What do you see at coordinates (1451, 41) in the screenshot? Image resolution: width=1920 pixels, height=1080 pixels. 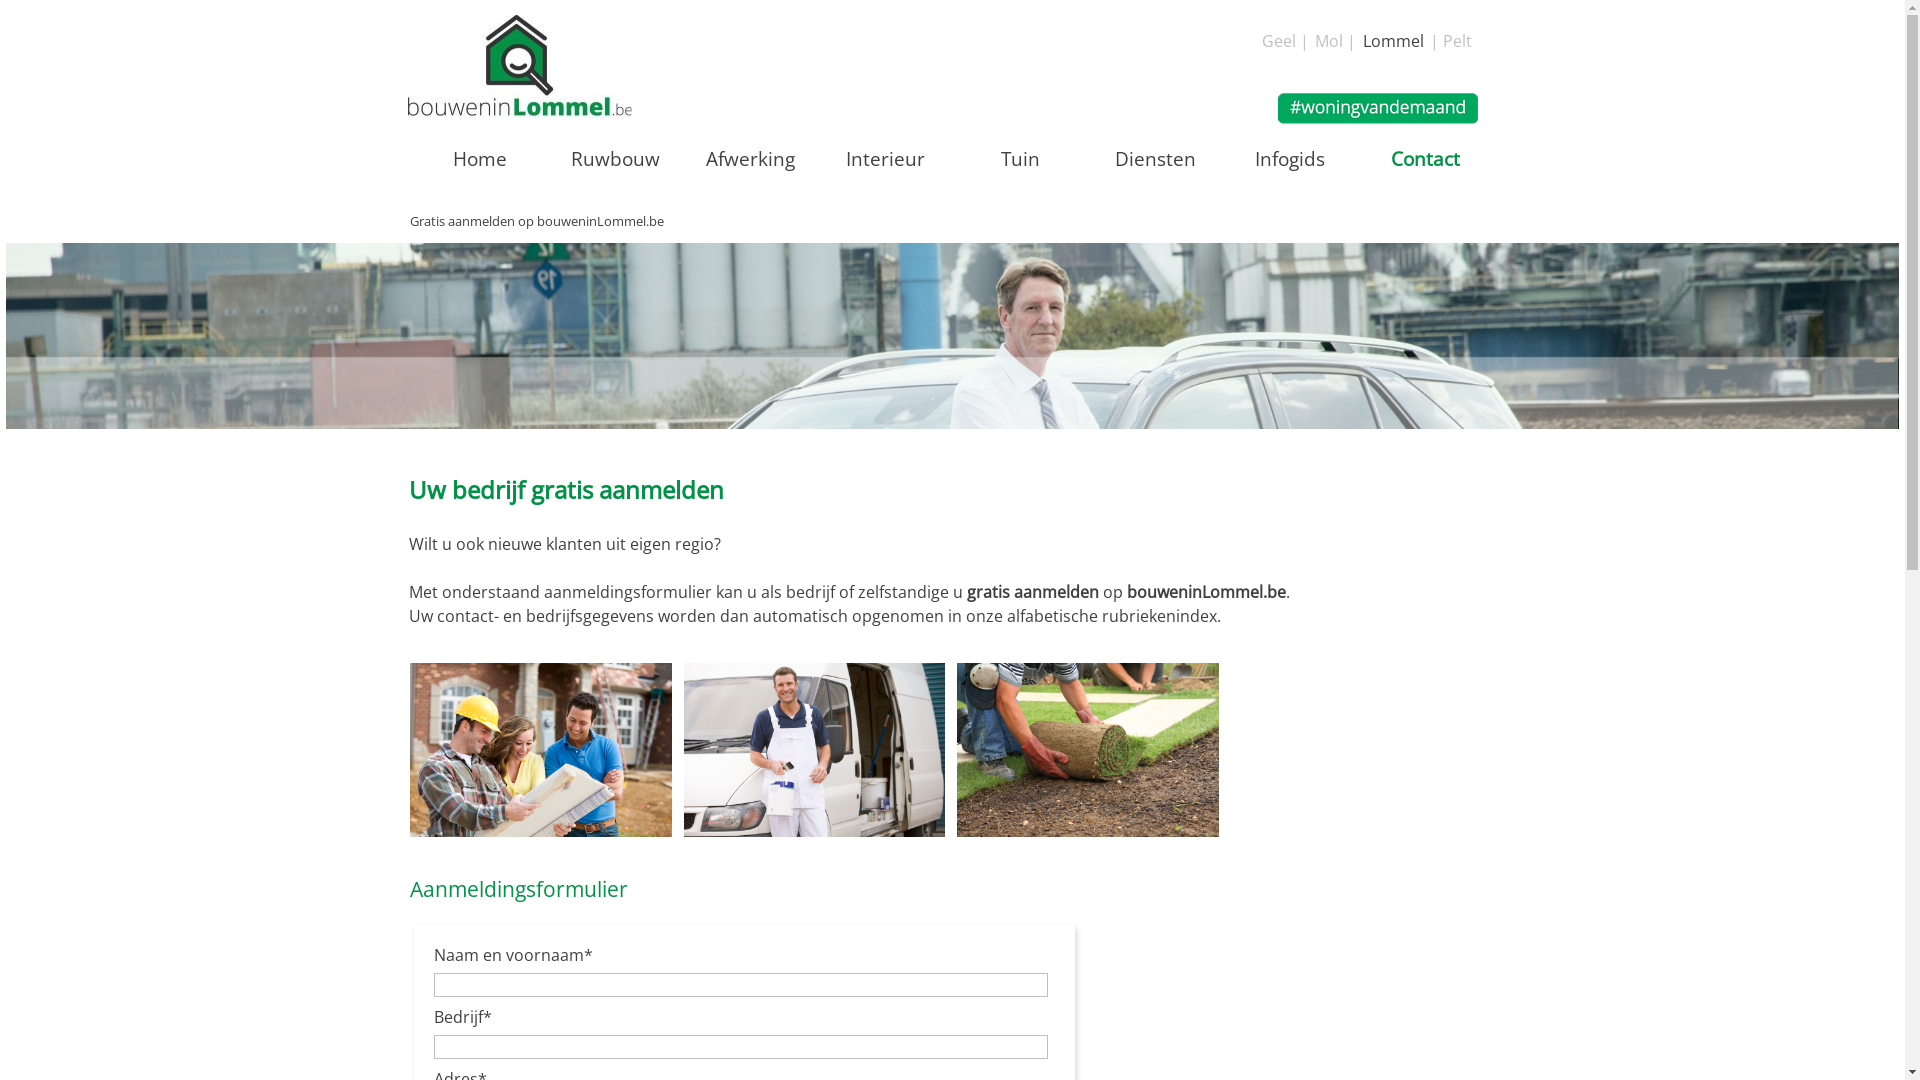 I see `| Pelt` at bounding box center [1451, 41].